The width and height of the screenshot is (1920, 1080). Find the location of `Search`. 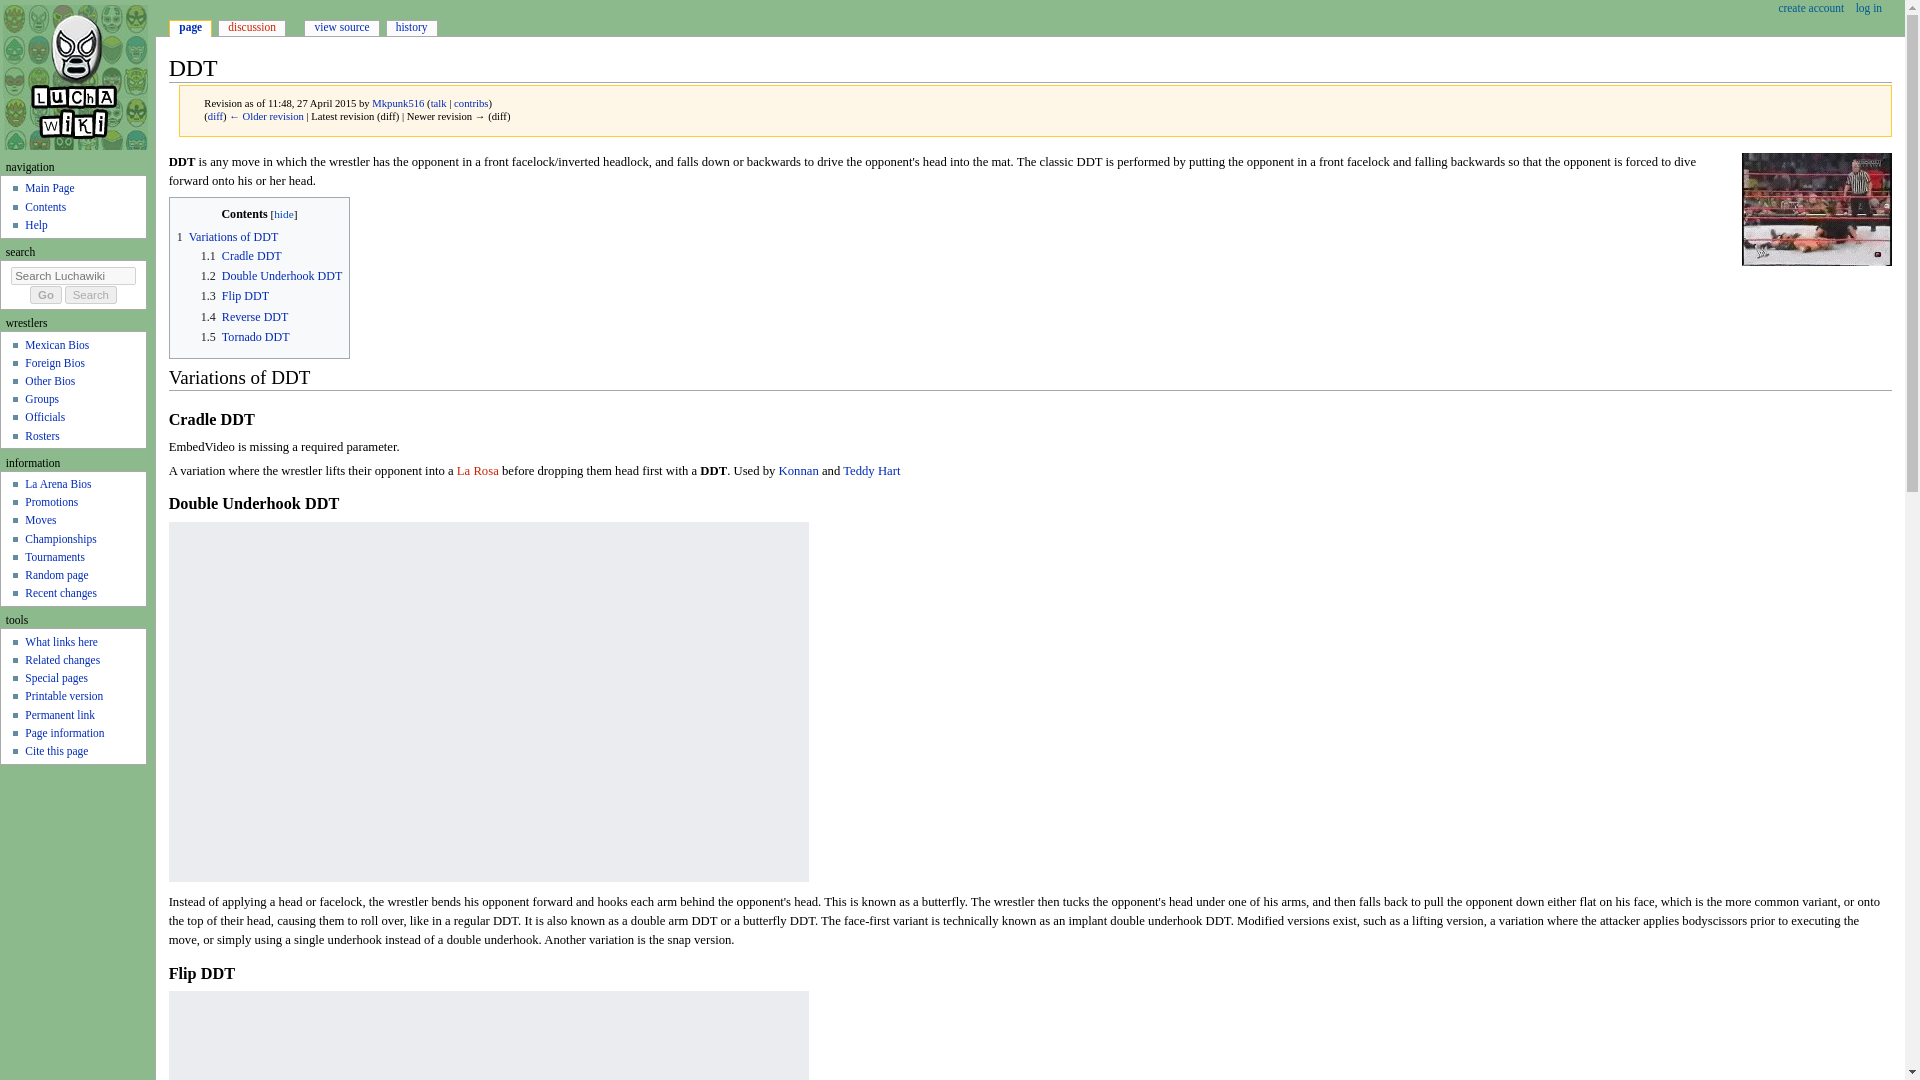

Search is located at coordinates (91, 294).